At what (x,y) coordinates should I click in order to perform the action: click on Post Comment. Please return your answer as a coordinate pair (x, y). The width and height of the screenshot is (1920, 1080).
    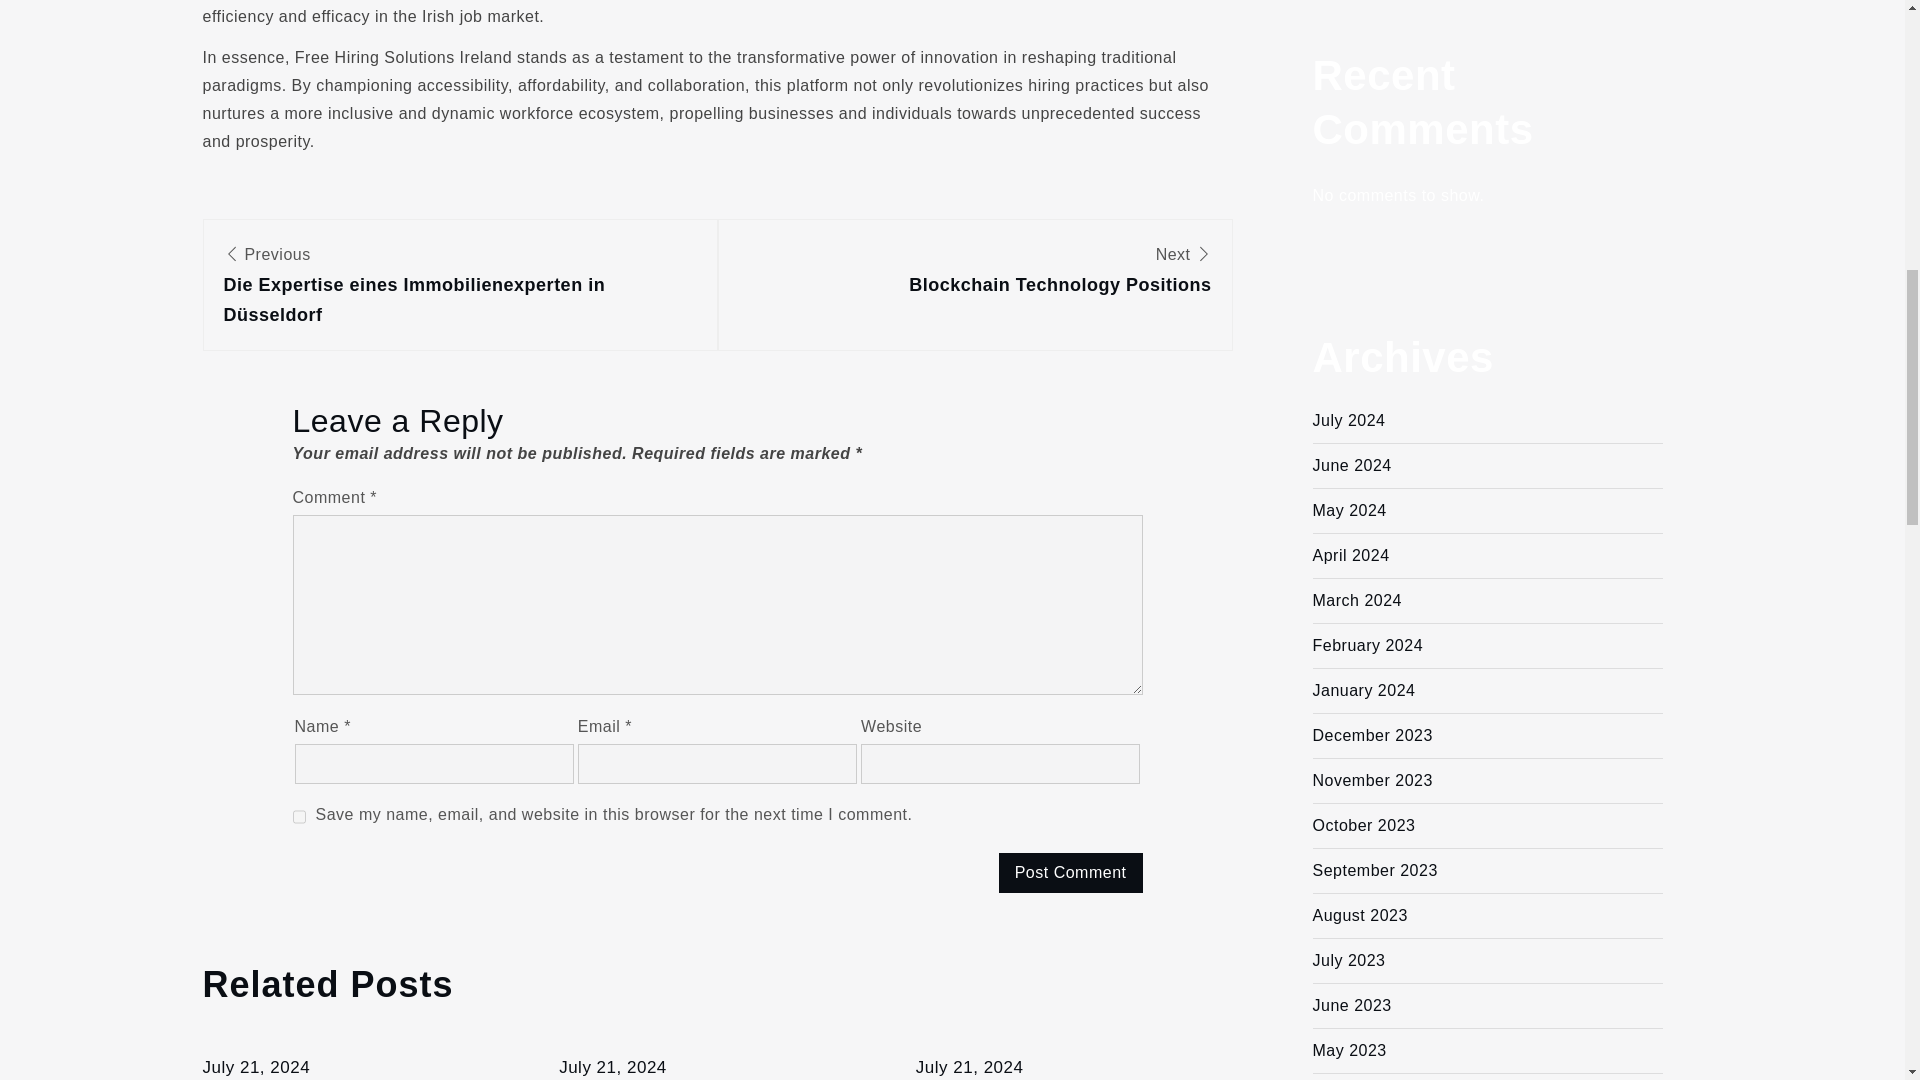
    Looking at the image, I should click on (969, 1067).